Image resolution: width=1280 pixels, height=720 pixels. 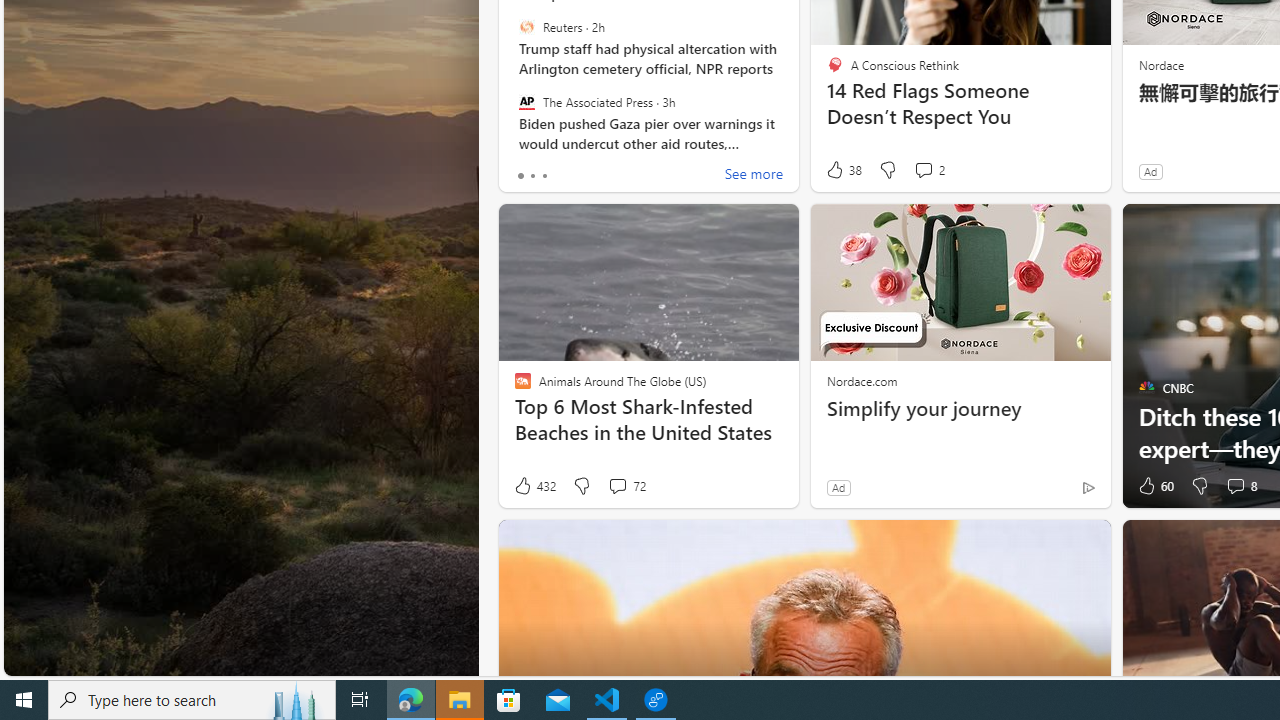 What do you see at coordinates (1240, 486) in the screenshot?
I see `View comments 8 Comment` at bounding box center [1240, 486].